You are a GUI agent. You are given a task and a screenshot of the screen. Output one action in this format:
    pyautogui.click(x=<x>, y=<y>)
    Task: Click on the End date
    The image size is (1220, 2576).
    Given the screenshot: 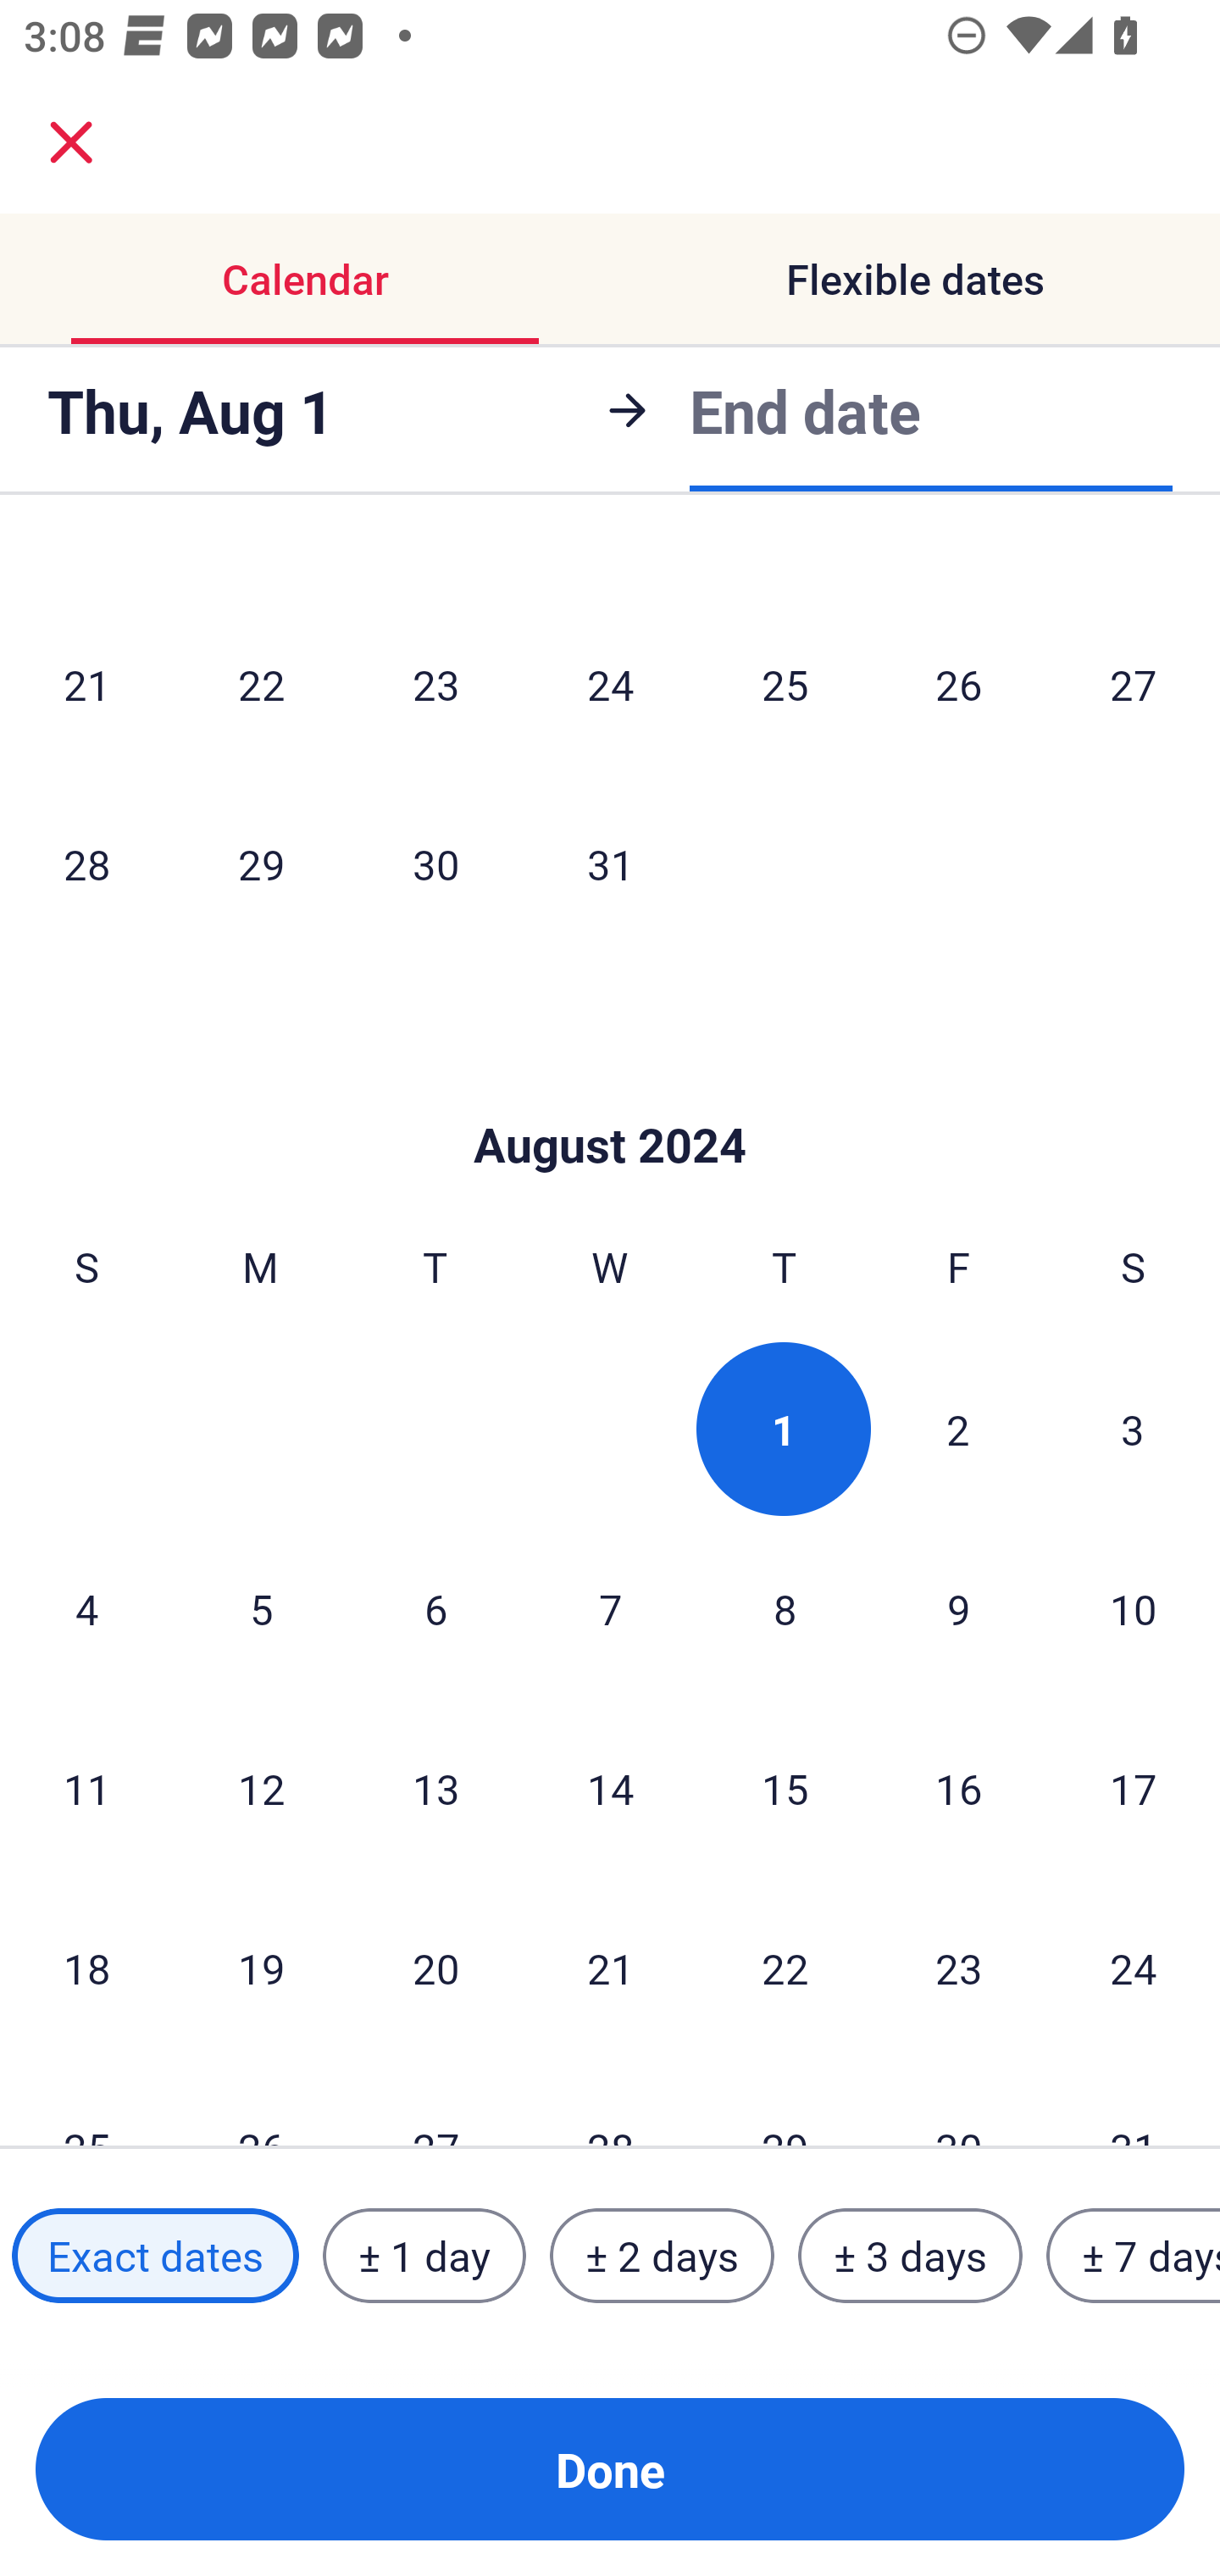 What is the action you would take?
    pyautogui.click(x=805, y=405)
    